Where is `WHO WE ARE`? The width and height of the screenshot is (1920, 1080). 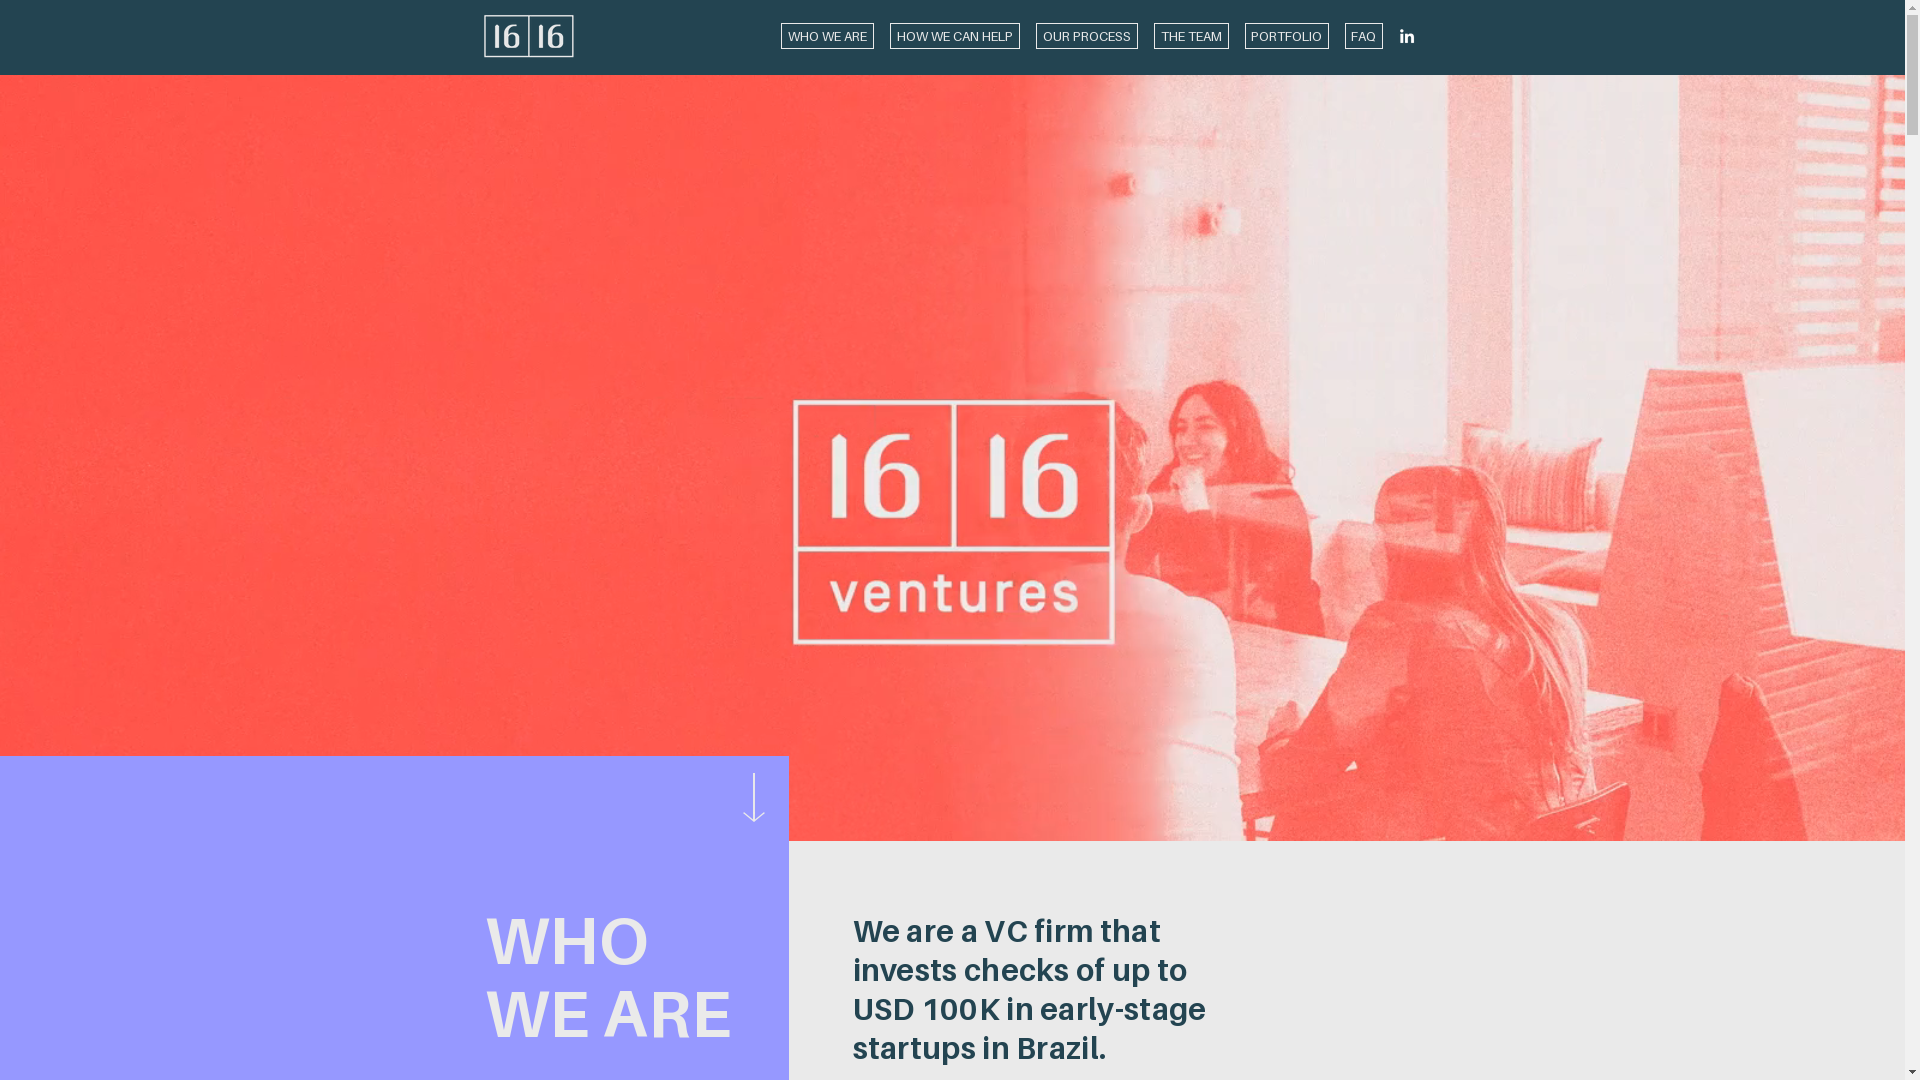 WHO WE ARE is located at coordinates (826, 36).